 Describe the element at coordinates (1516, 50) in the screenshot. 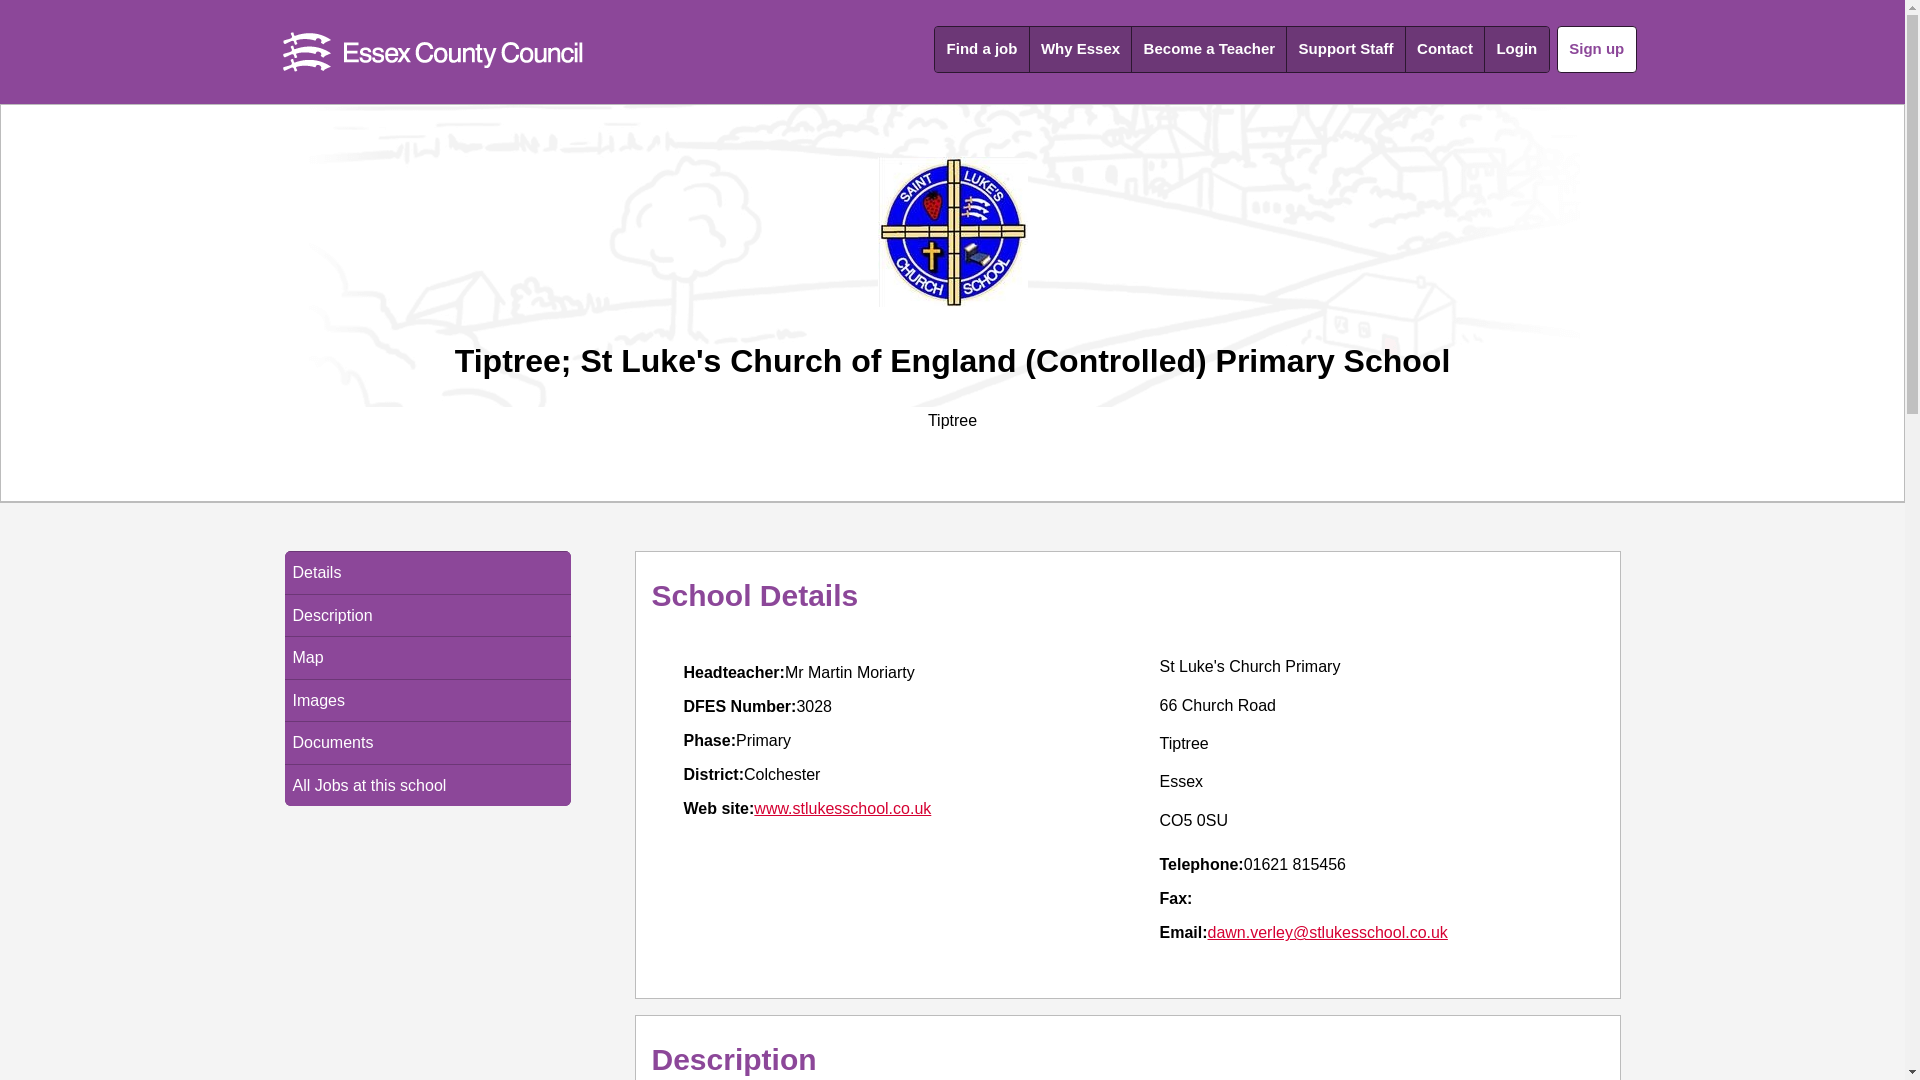

I see `Login` at that location.